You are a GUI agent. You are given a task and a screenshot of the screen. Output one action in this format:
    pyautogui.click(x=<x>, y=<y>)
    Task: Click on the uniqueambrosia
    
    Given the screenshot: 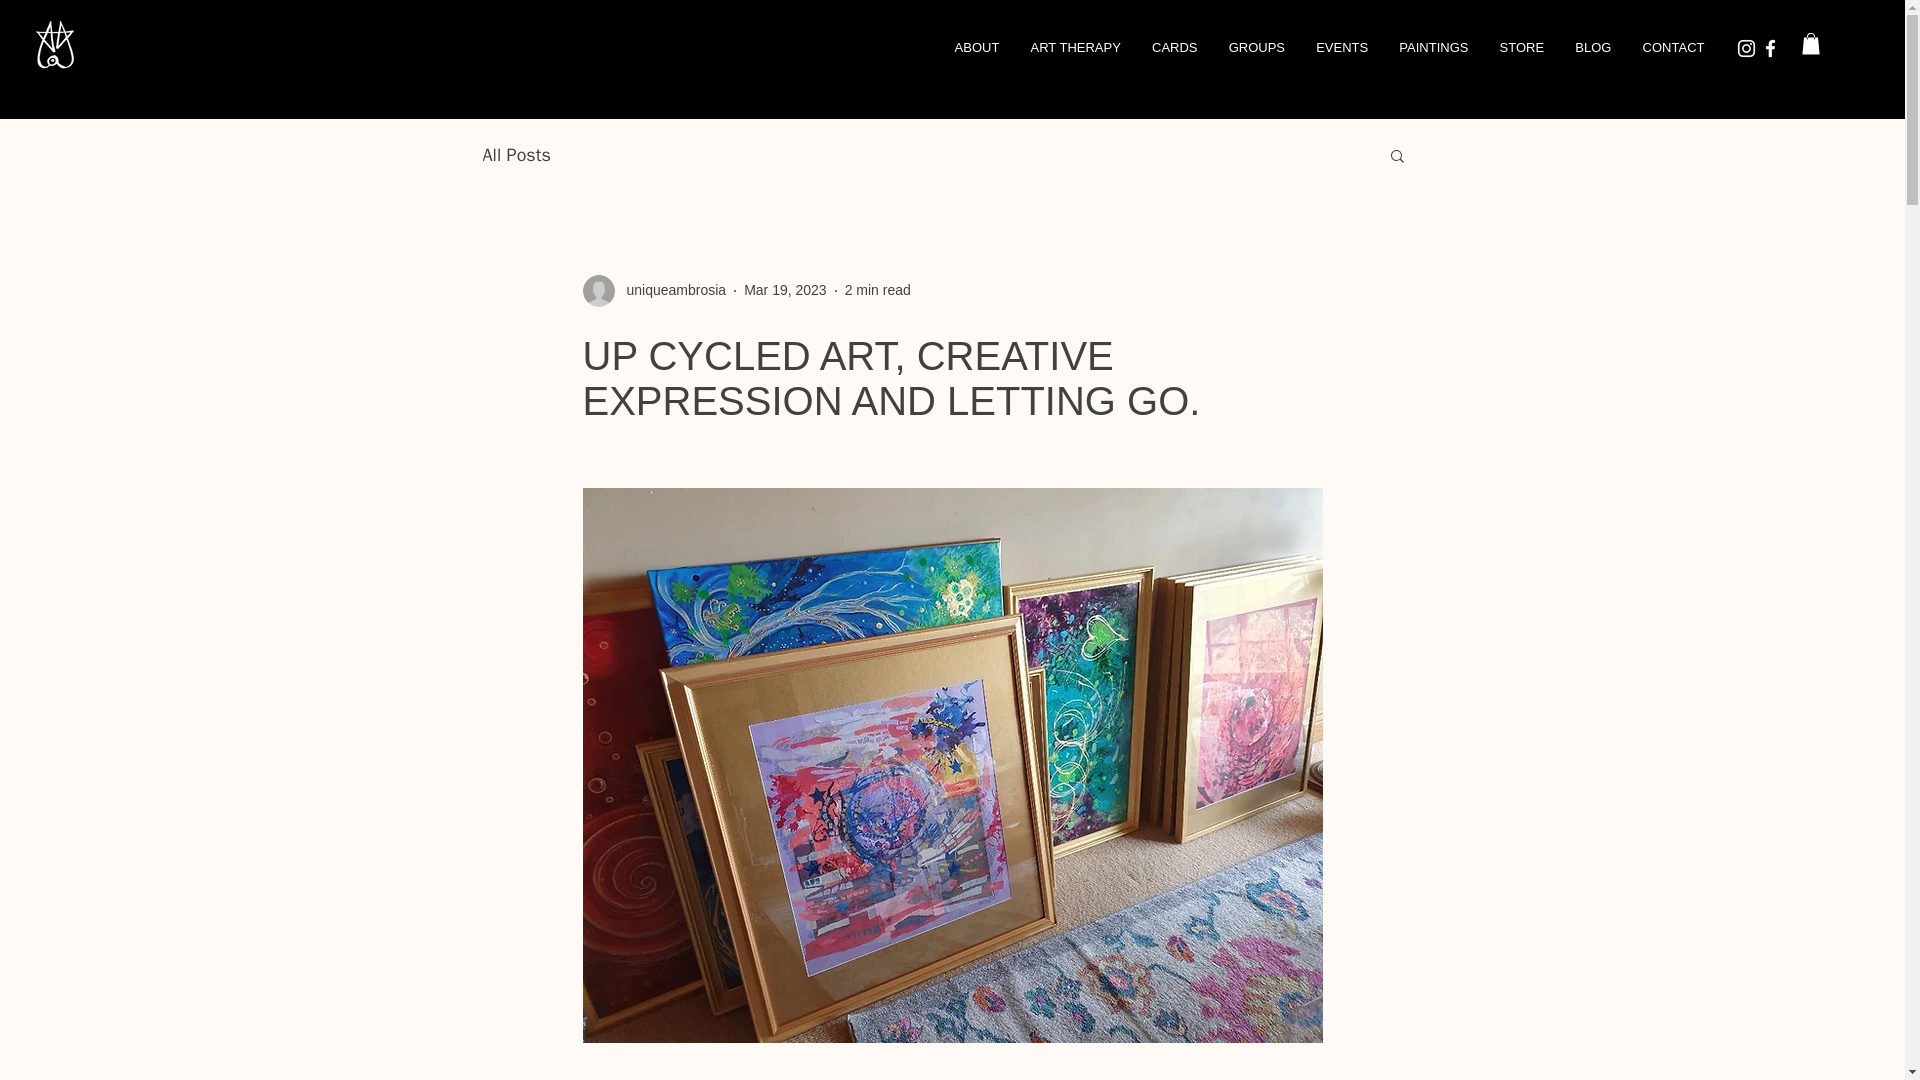 What is the action you would take?
    pyautogui.click(x=653, y=290)
    